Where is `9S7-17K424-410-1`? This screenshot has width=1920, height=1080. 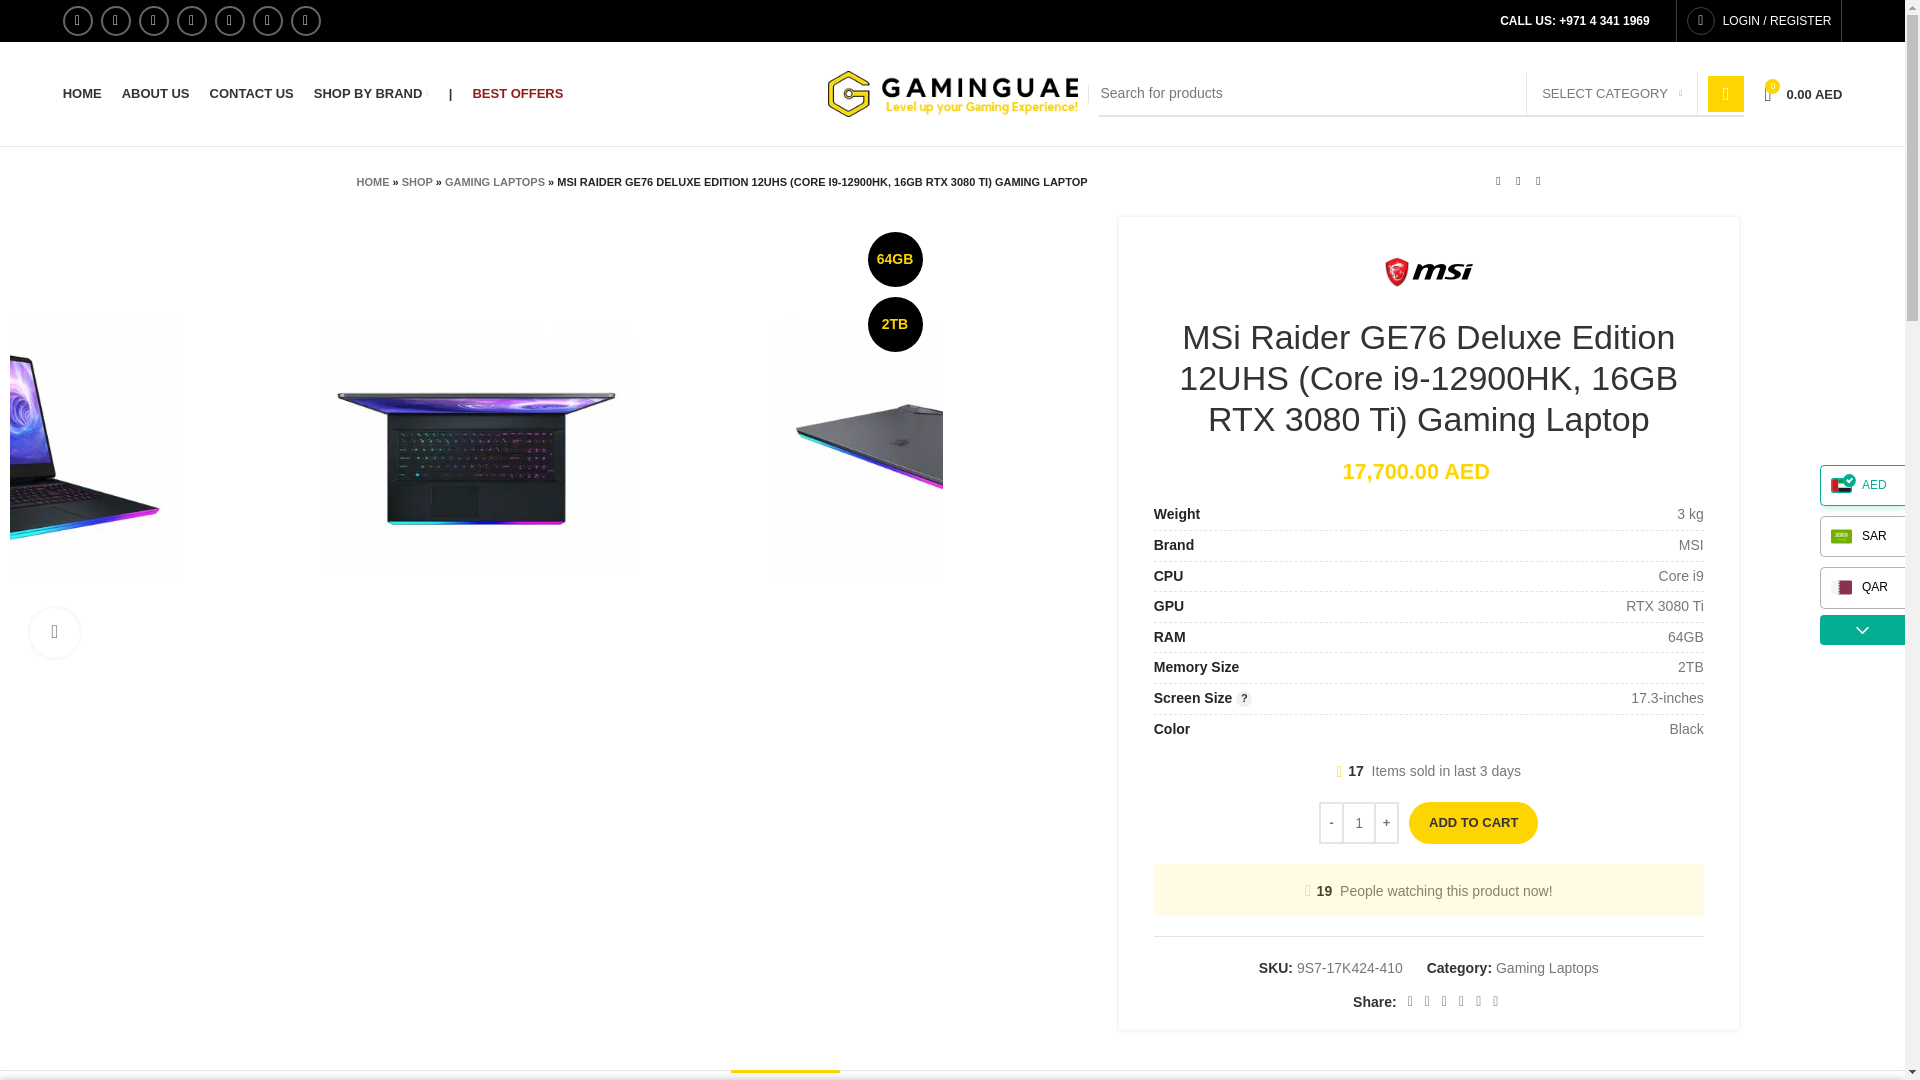 9S7-17K424-410-1 is located at coordinates (476, 444).